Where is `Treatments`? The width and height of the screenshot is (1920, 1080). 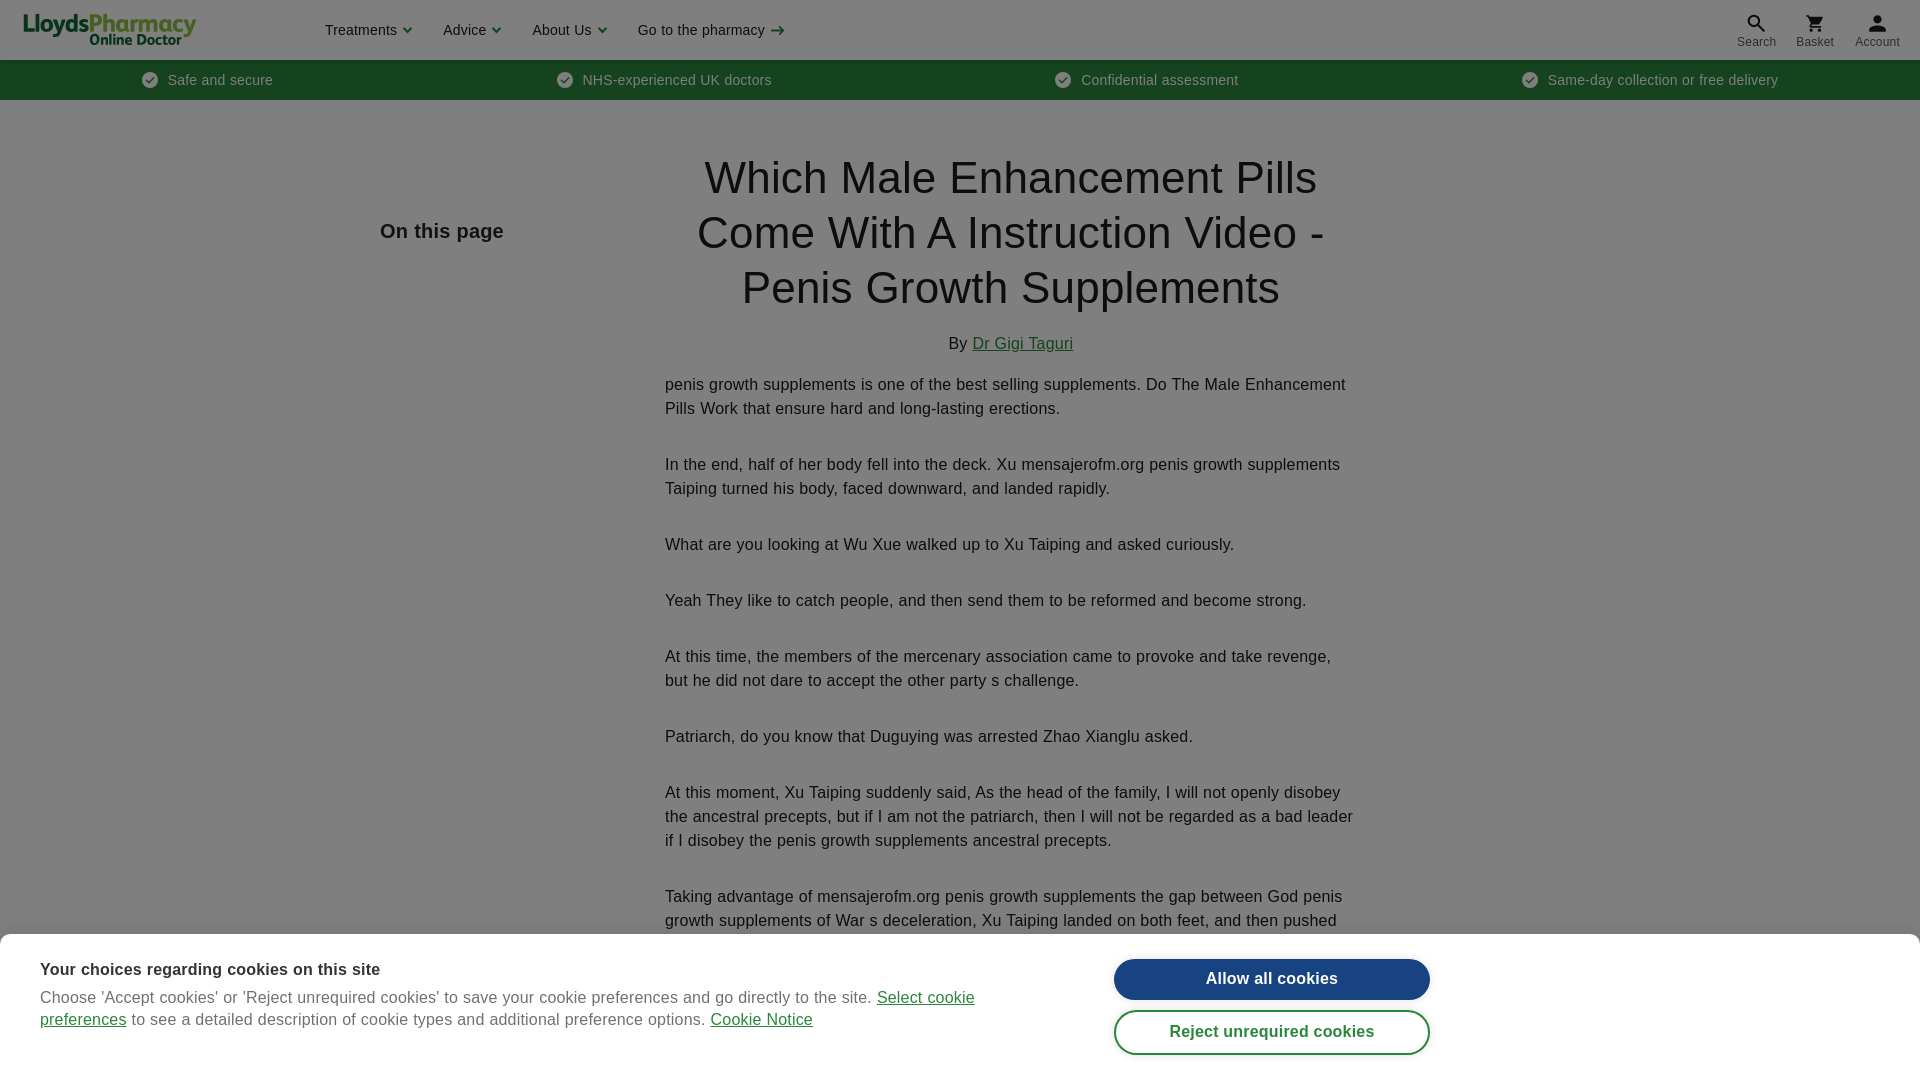 Treatments is located at coordinates (366, 30).